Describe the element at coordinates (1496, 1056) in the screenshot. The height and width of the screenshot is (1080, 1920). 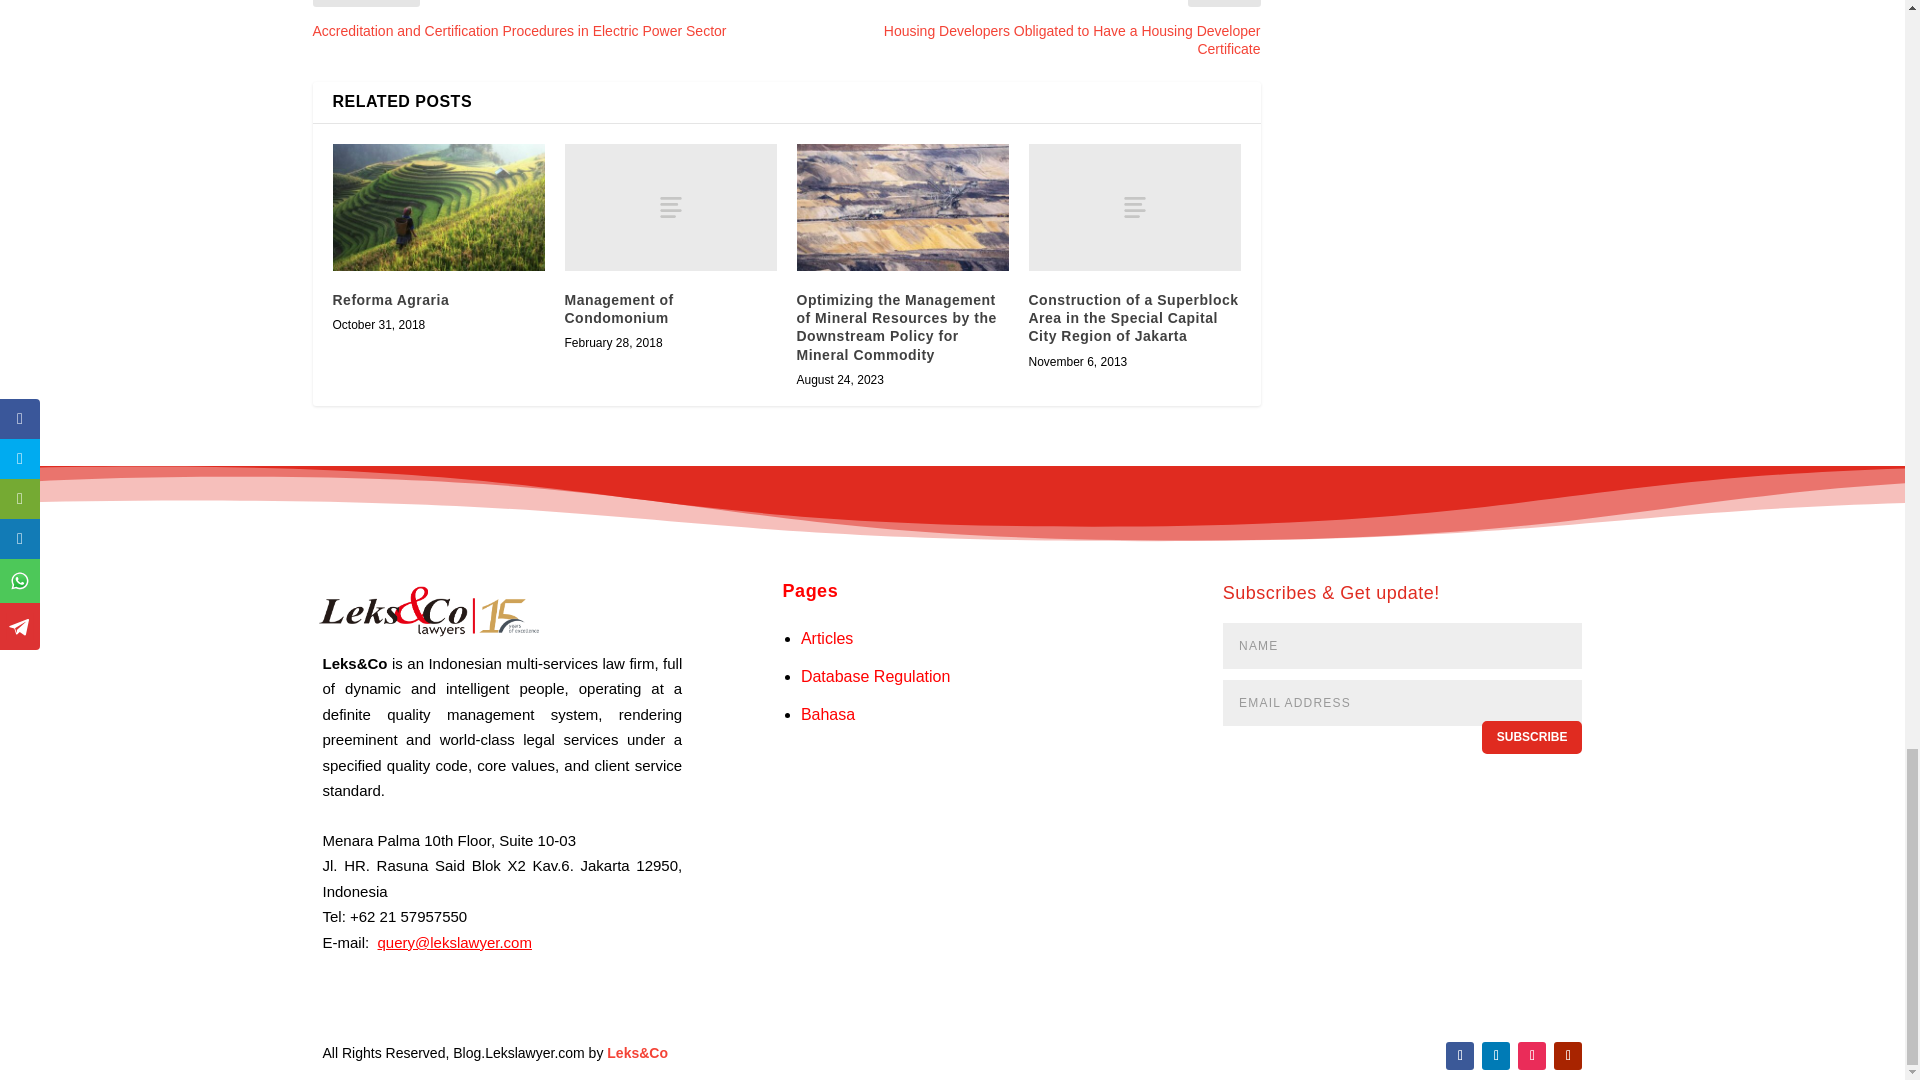
I see `Follow on LinkedIn` at that location.